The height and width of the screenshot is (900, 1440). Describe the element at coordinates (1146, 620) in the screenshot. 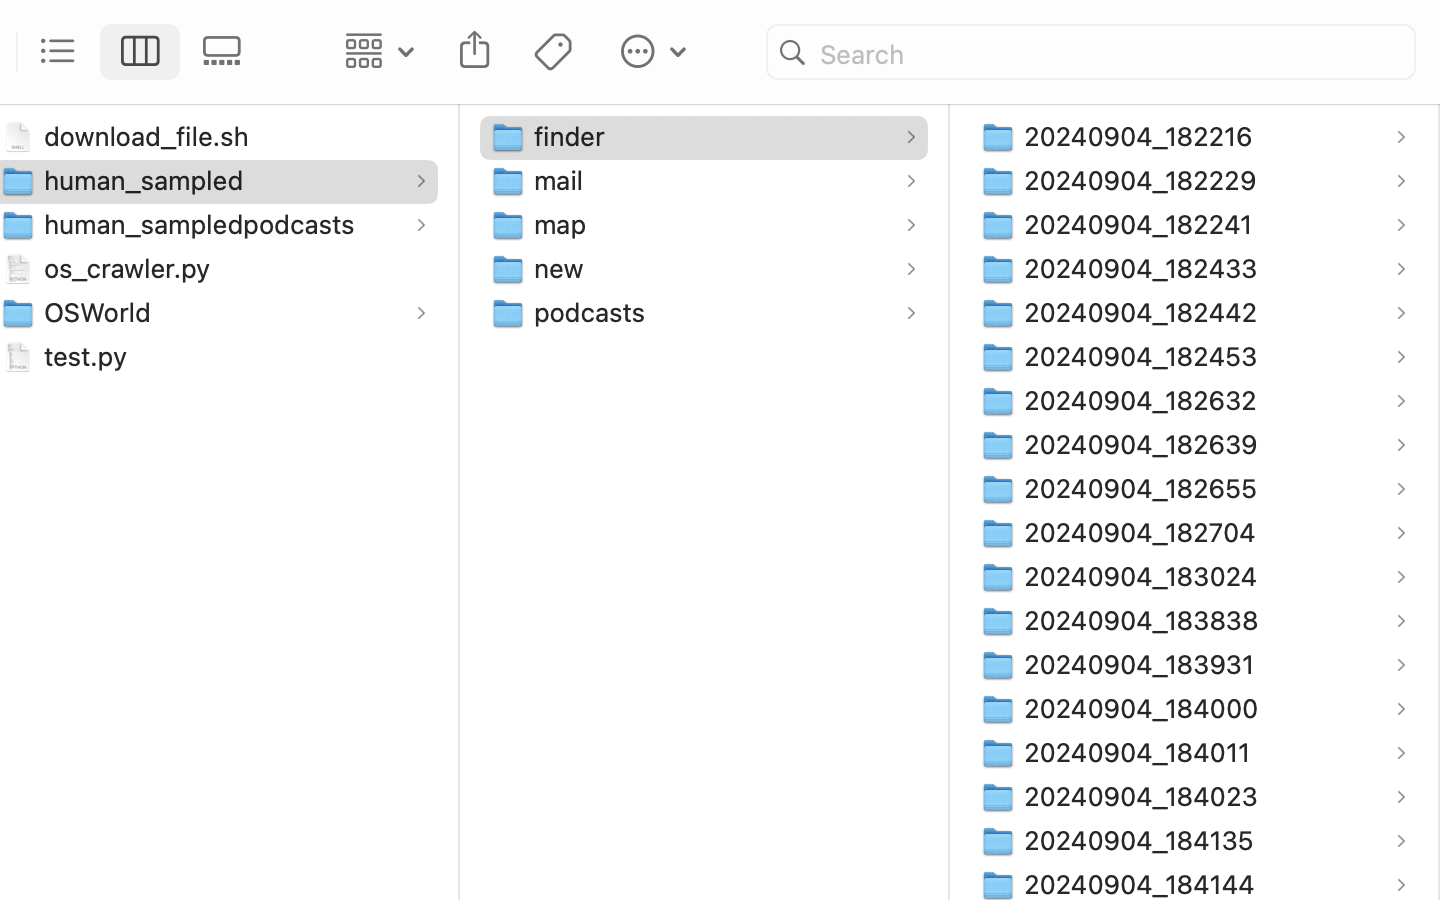

I see `20240904_183838` at that location.